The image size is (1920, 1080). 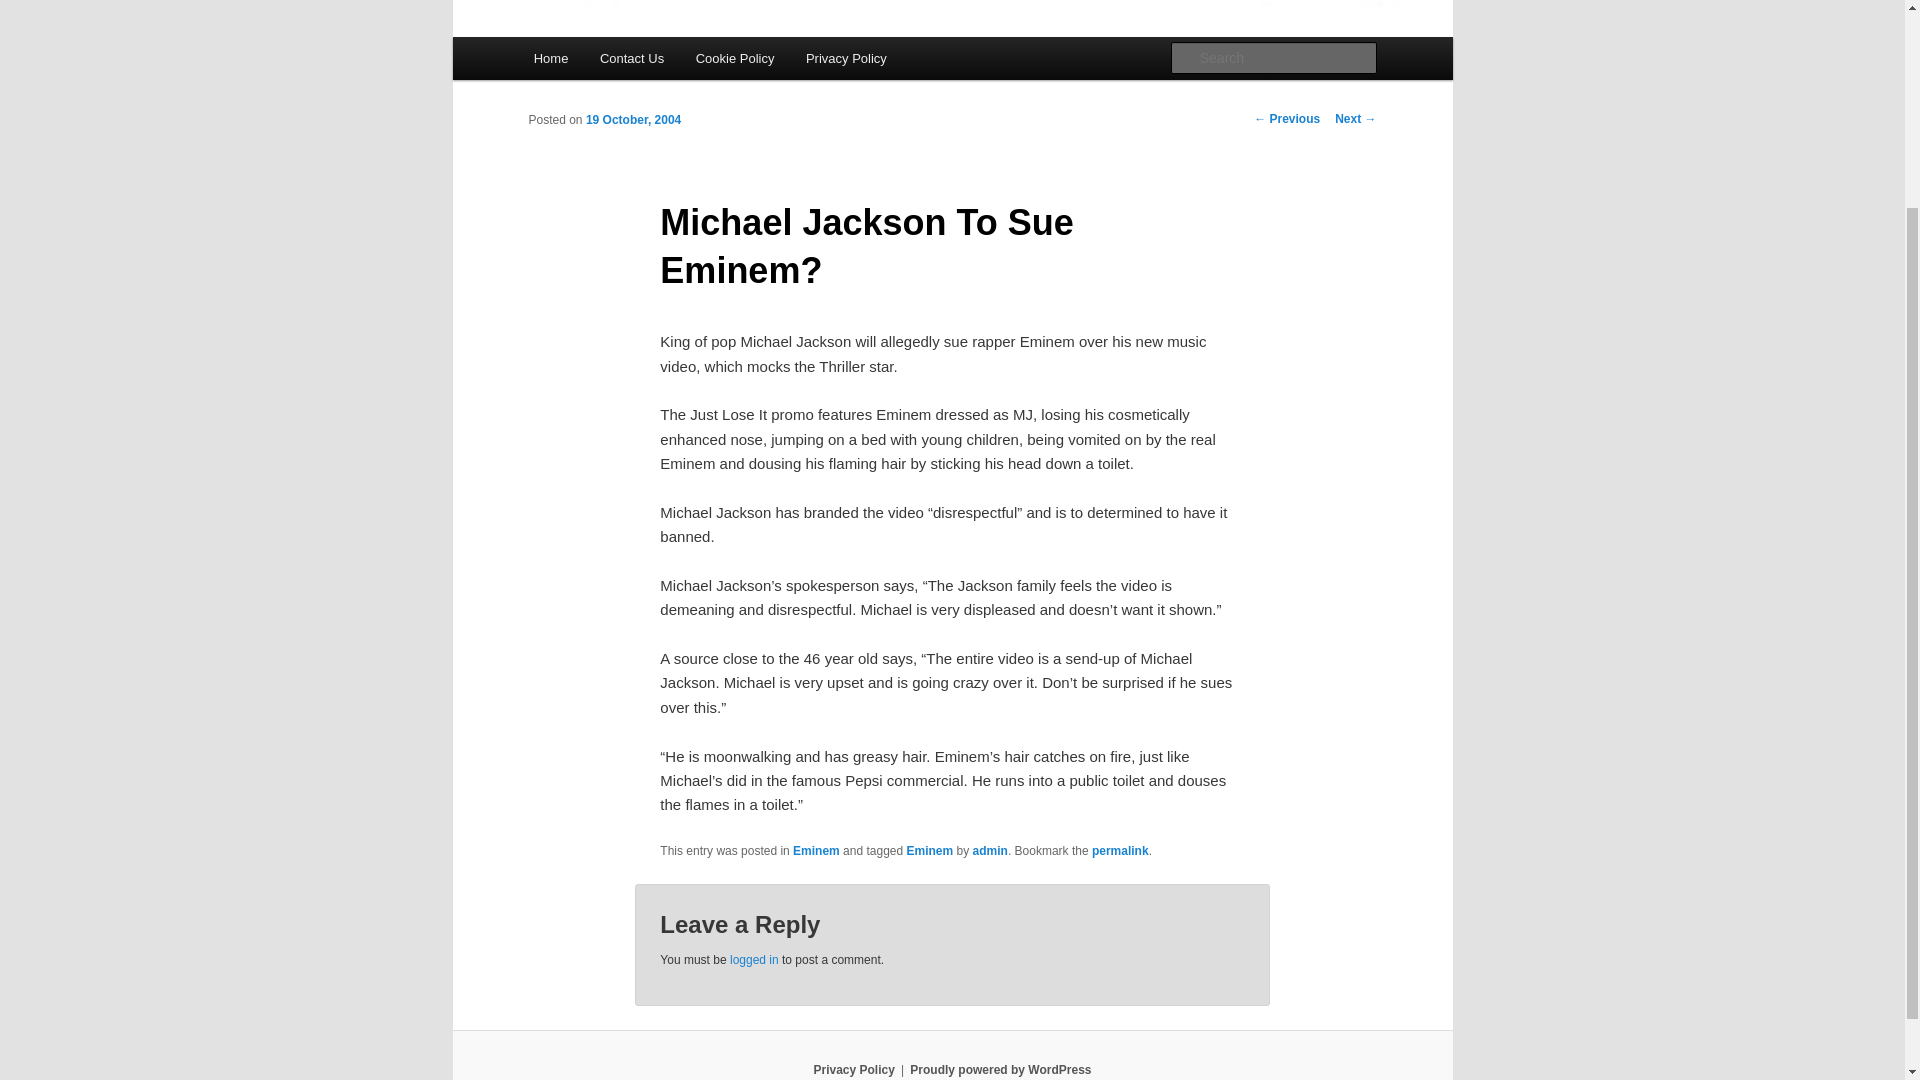 I want to click on permalink, so click(x=1120, y=850).